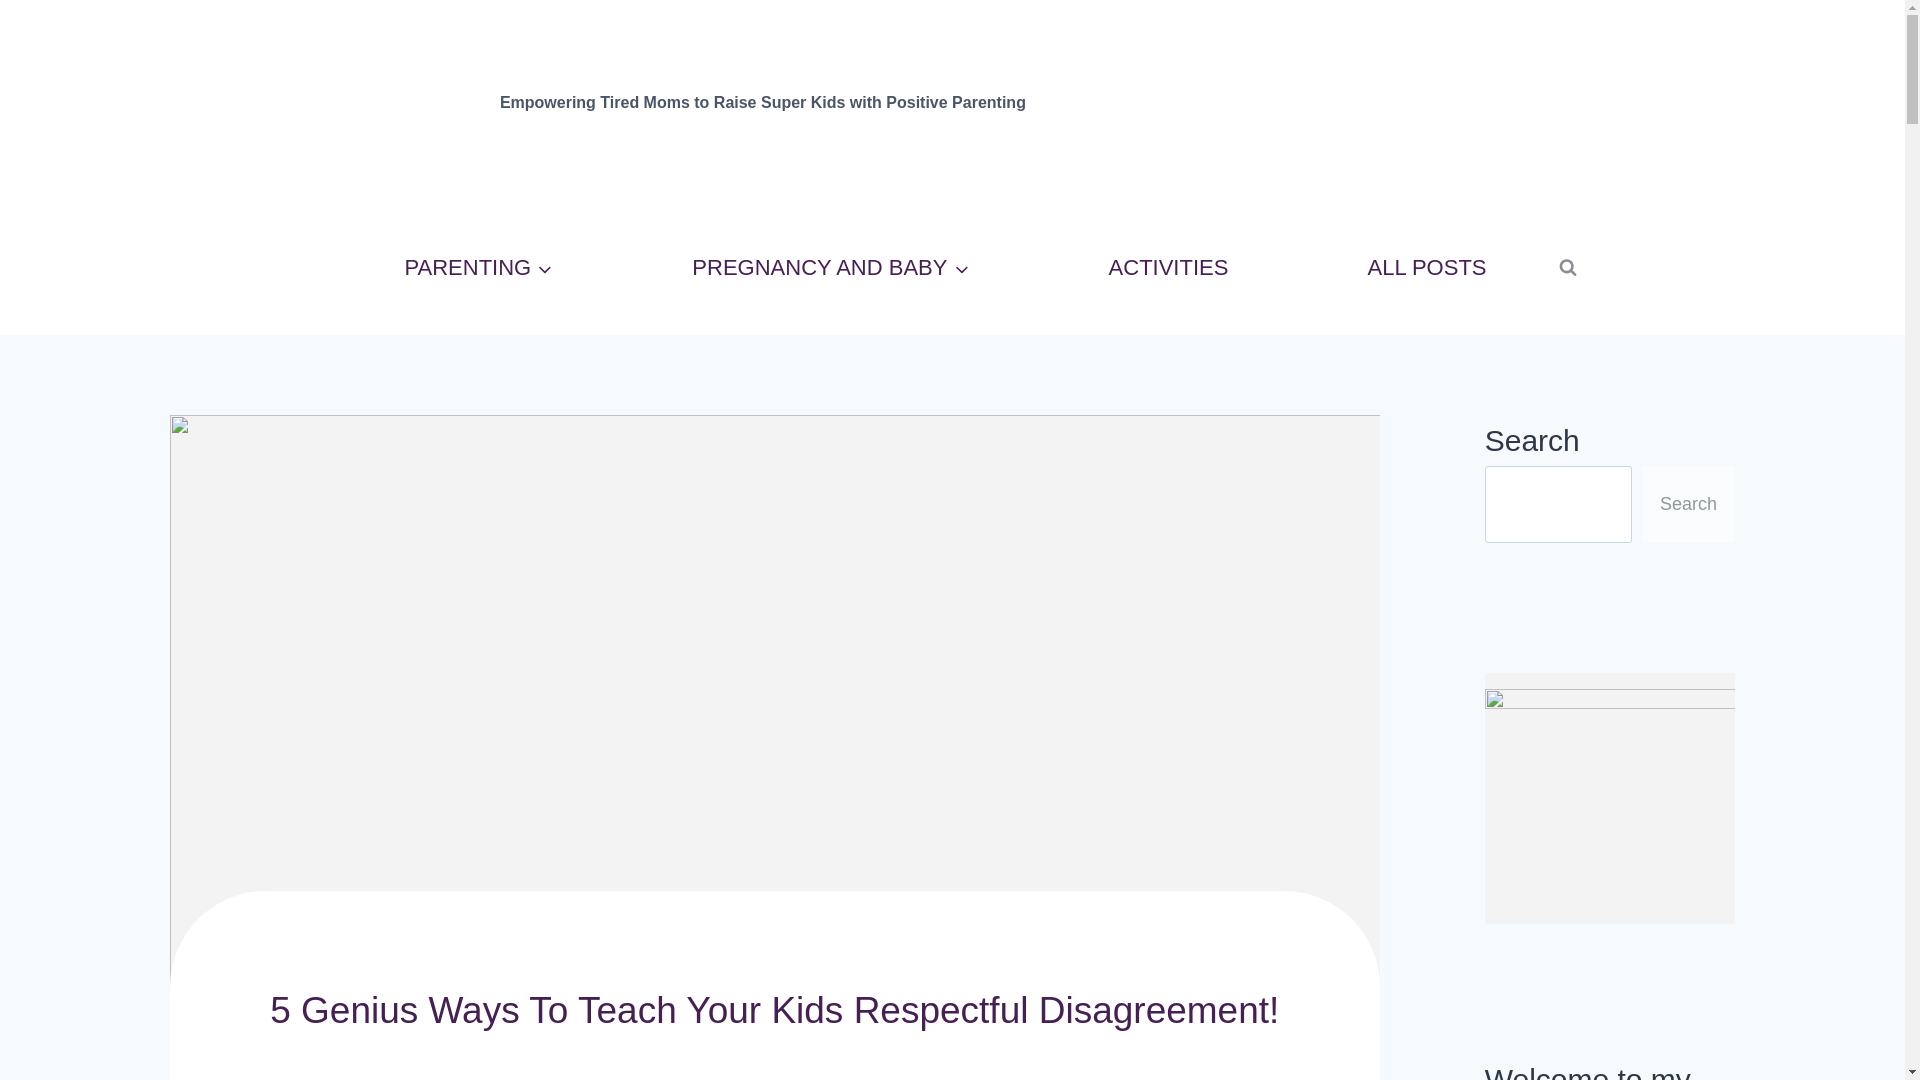 The image size is (1920, 1080). Describe the element at coordinates (1168, 268) in the screenshot. I see `ACTIVITIES` at that location.